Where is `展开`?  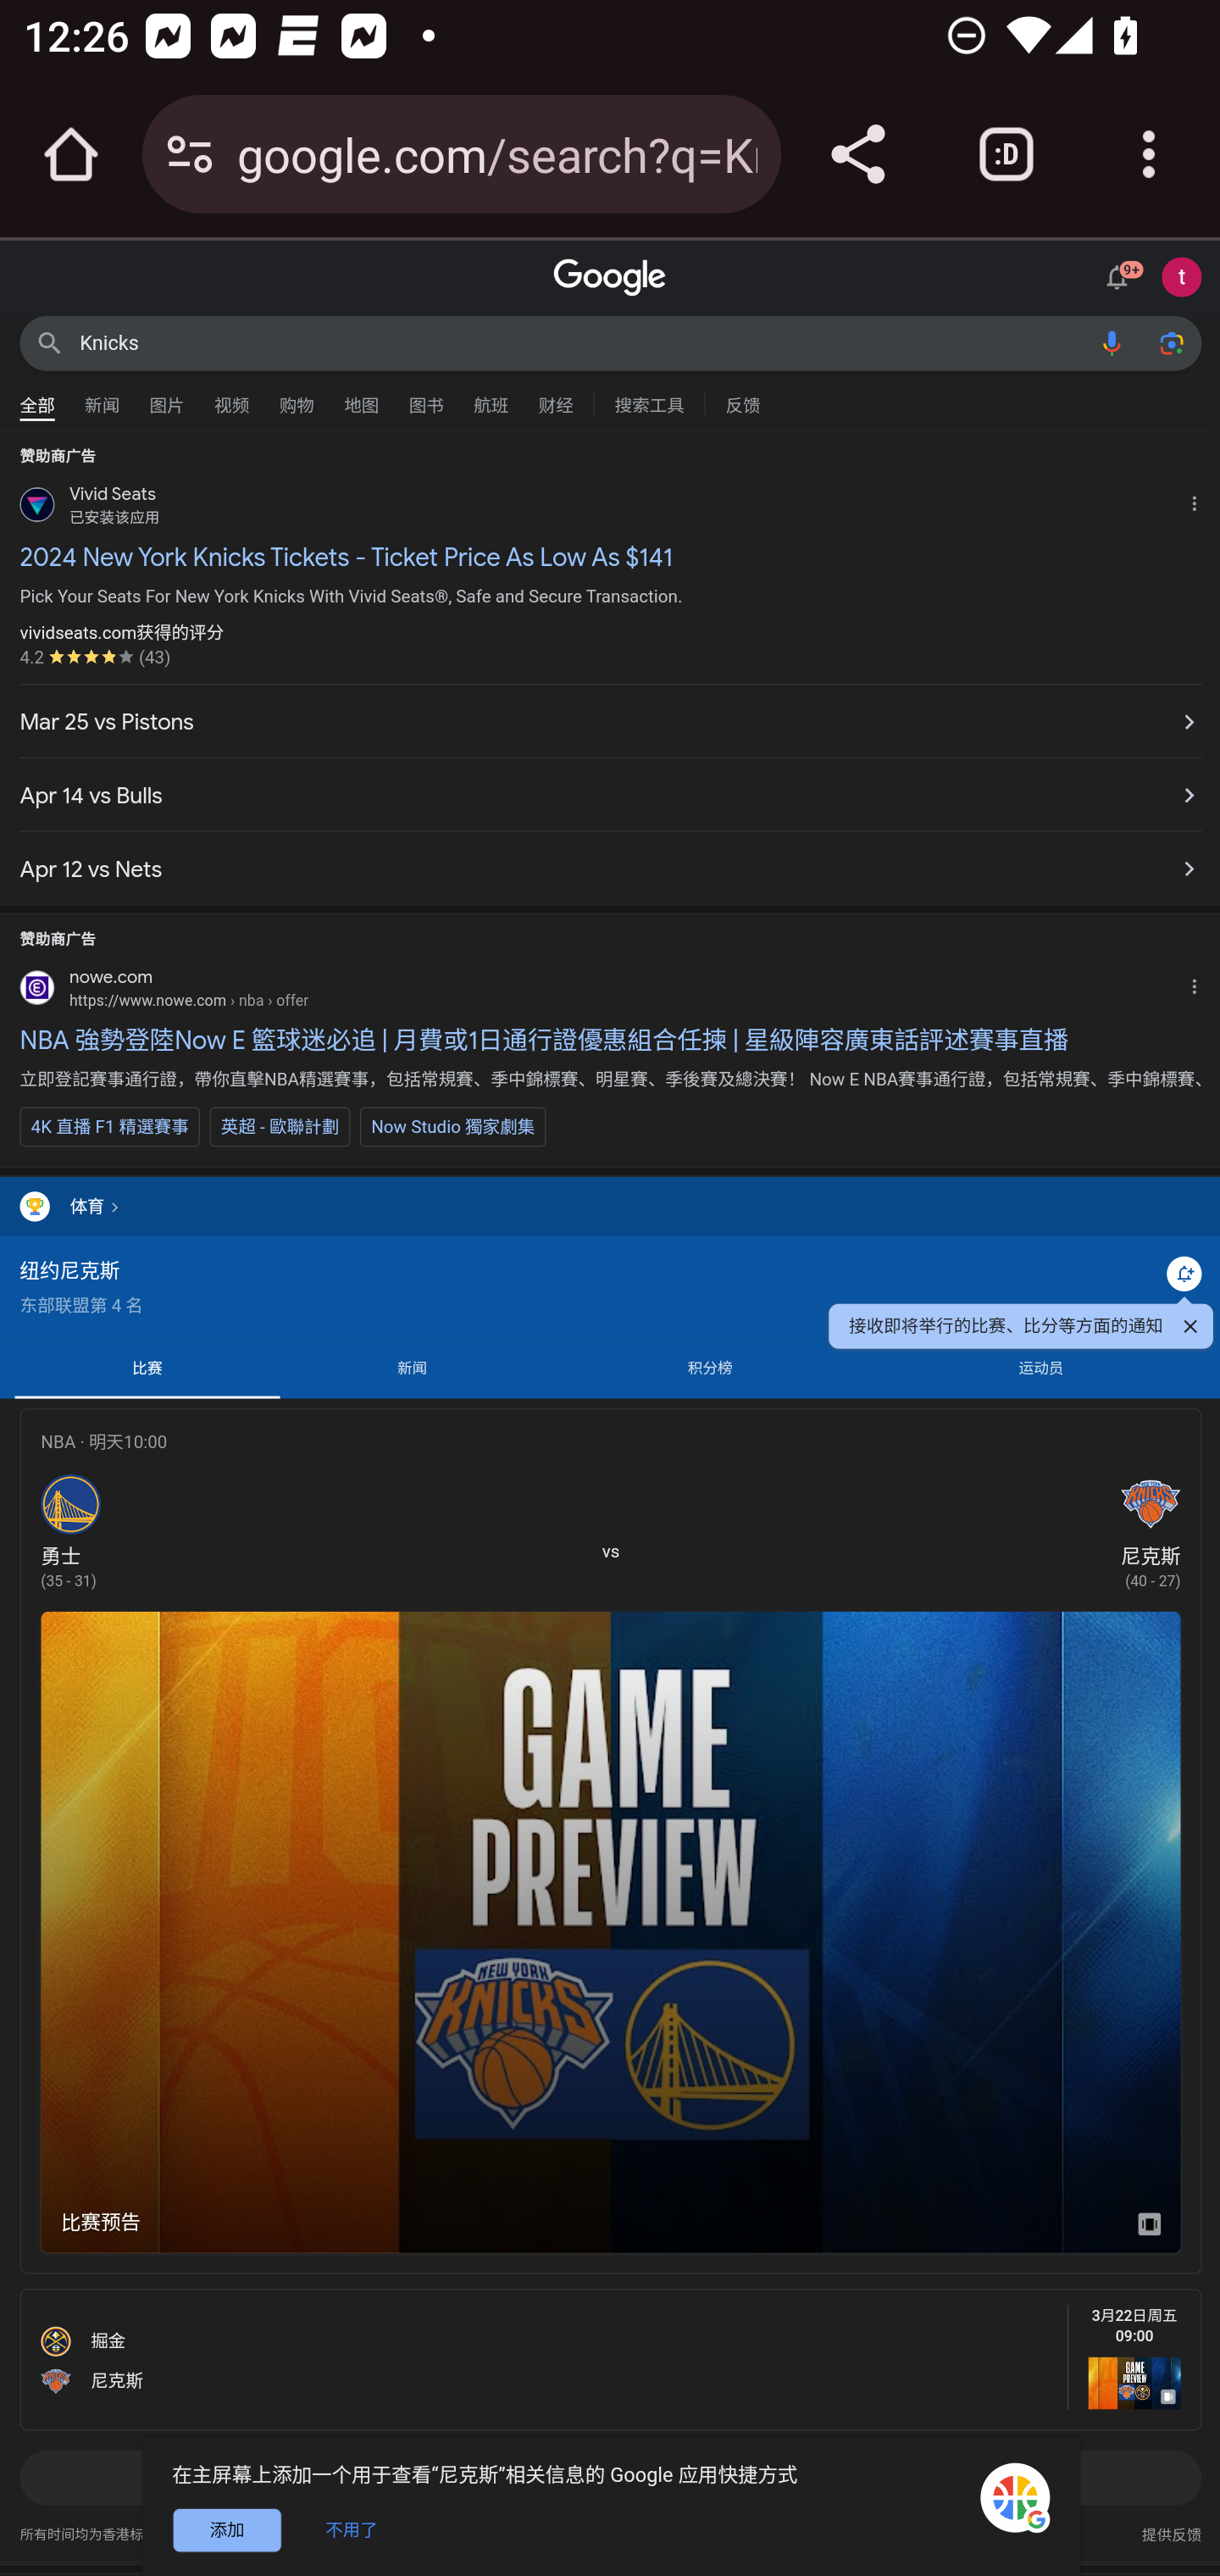 展开 is located at coordinates (610, 2488).